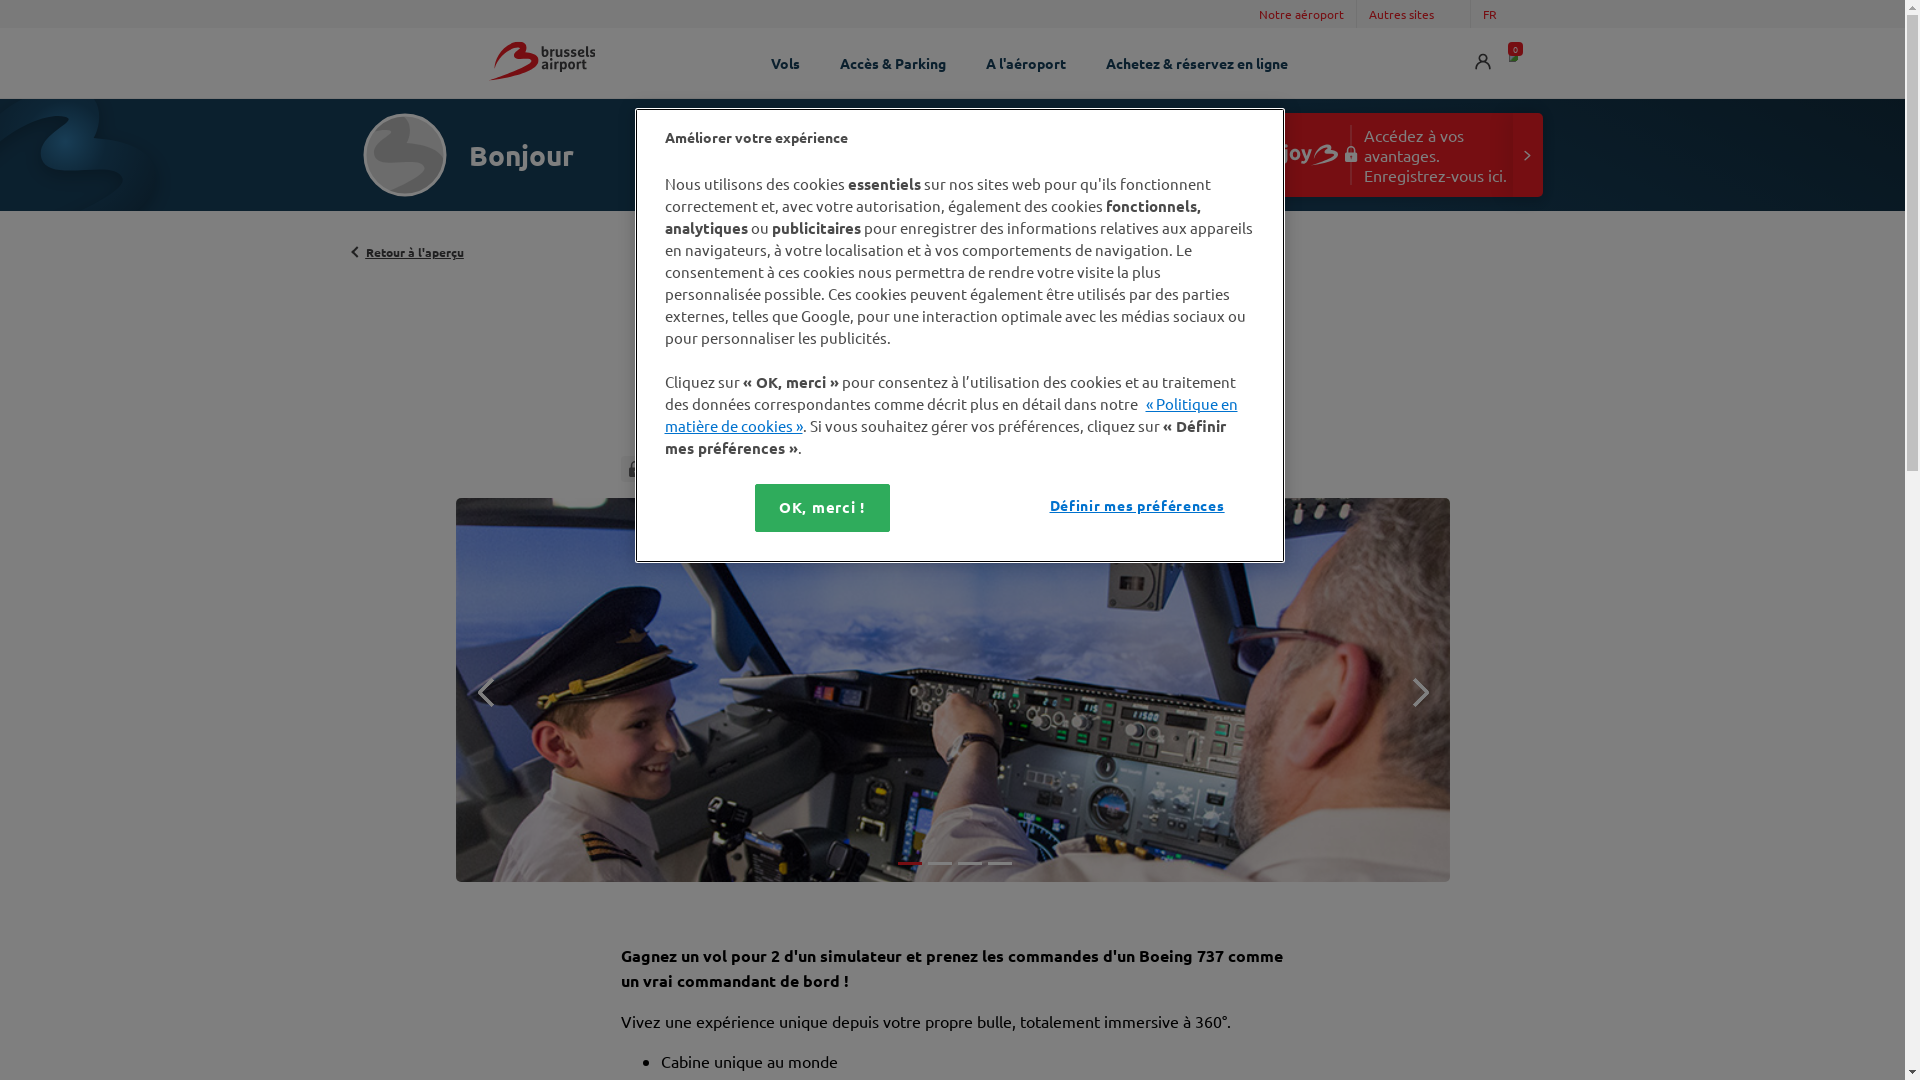 The image size is (1920, 1080). I want to click on 2, so click(938, 872).